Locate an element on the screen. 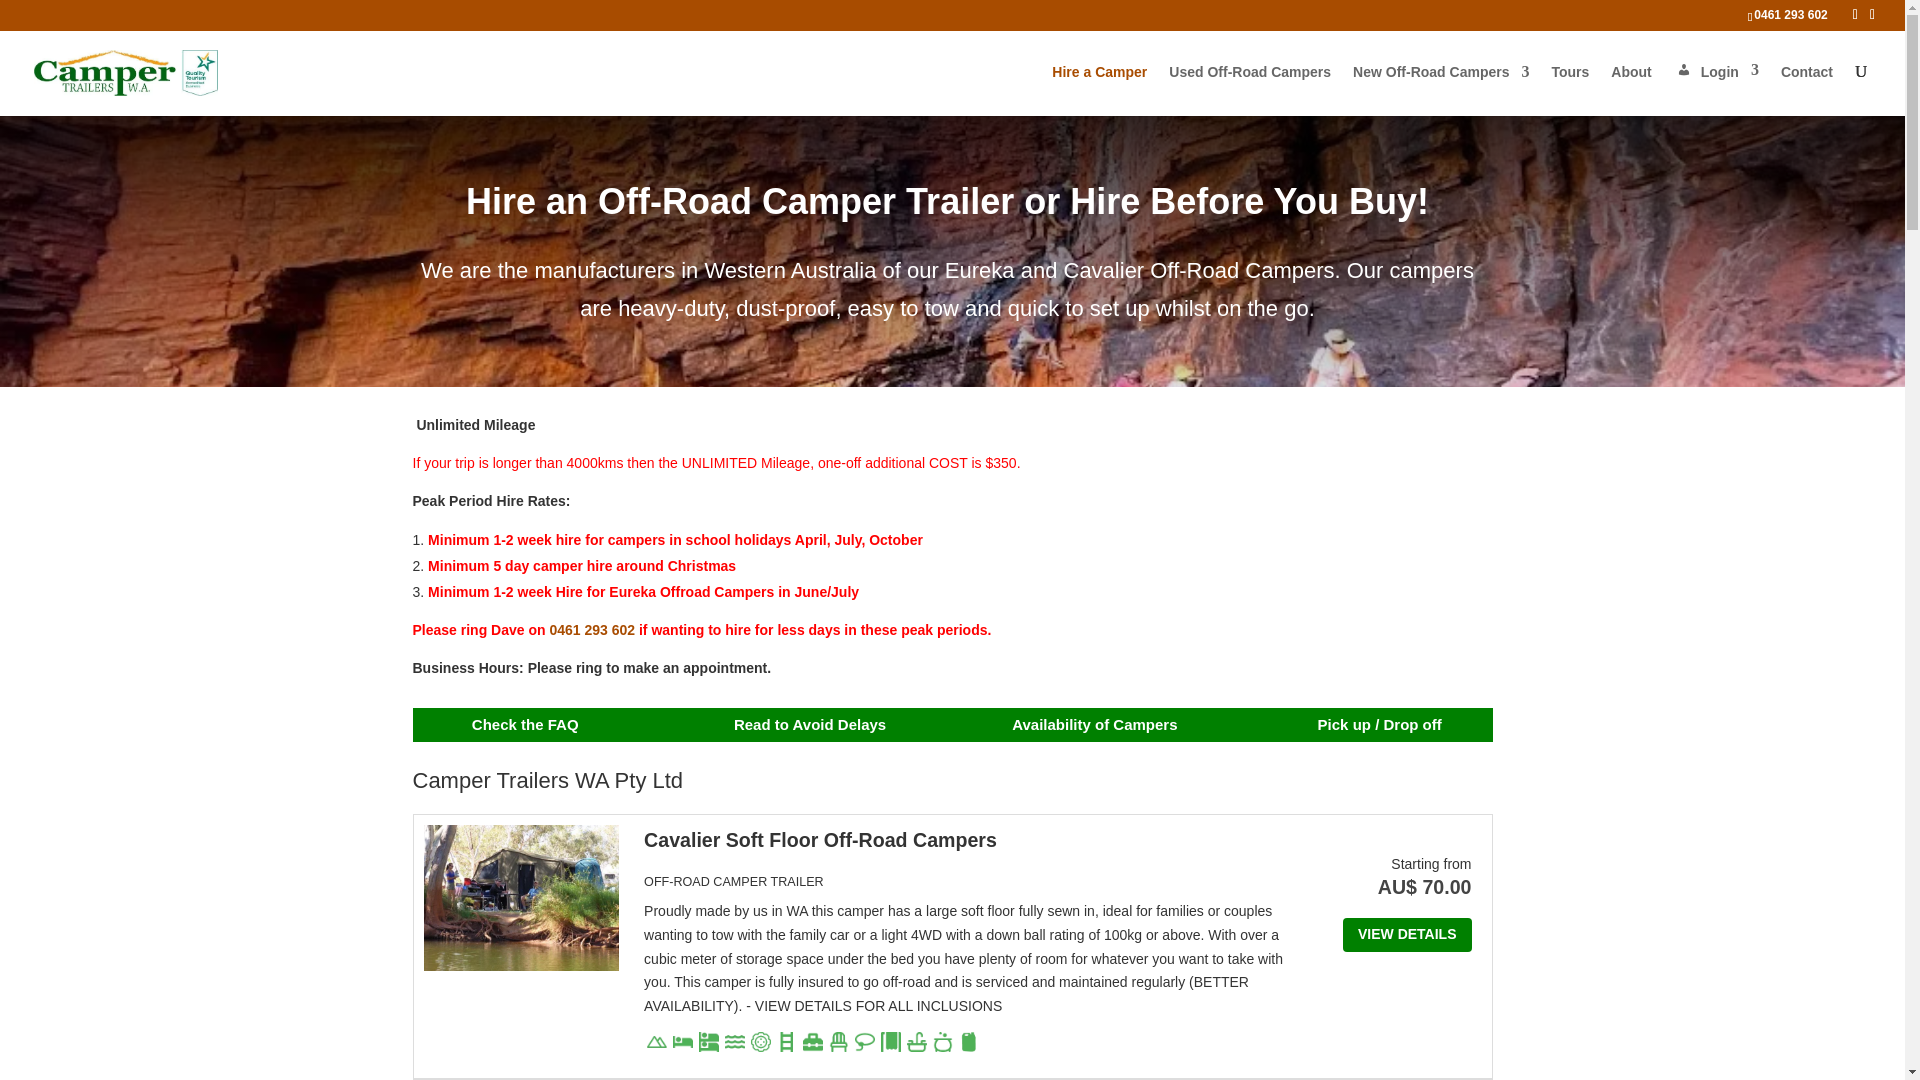 The height and width of the screenshot is (1080, 1920). New Camper Trailers for Sale is located at coordinates (1440, 88).